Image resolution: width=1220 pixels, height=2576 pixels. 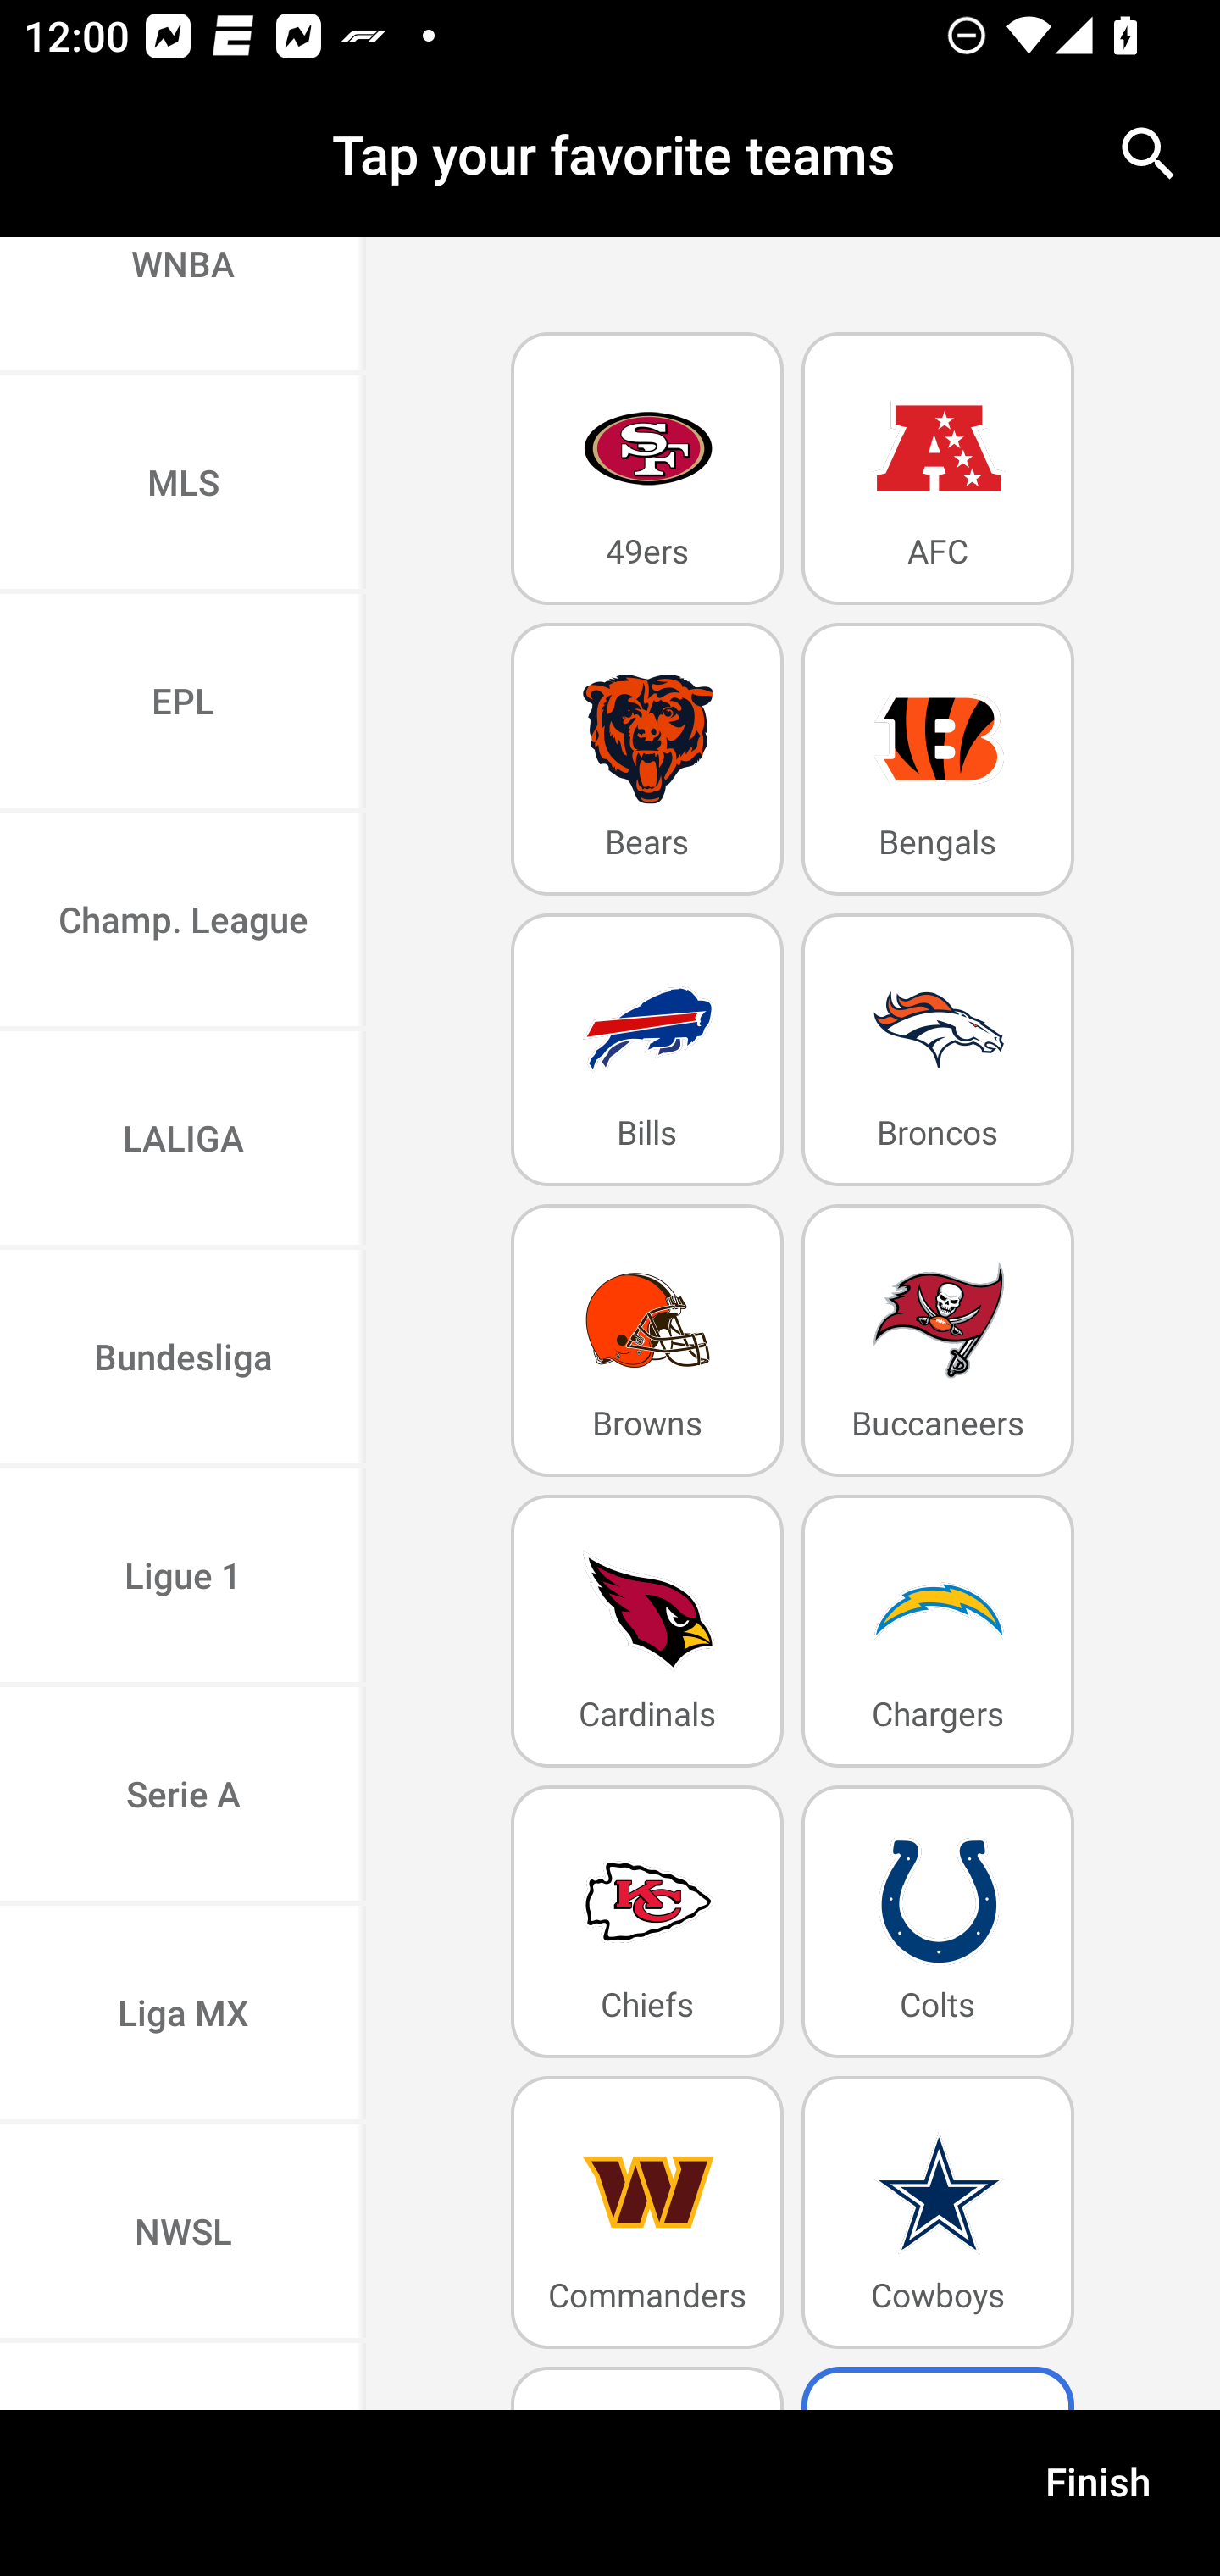 What do you see at coordinates (183, 2235) in the screenshot?
I see `NWSL` at bounding box center [183, 2235].